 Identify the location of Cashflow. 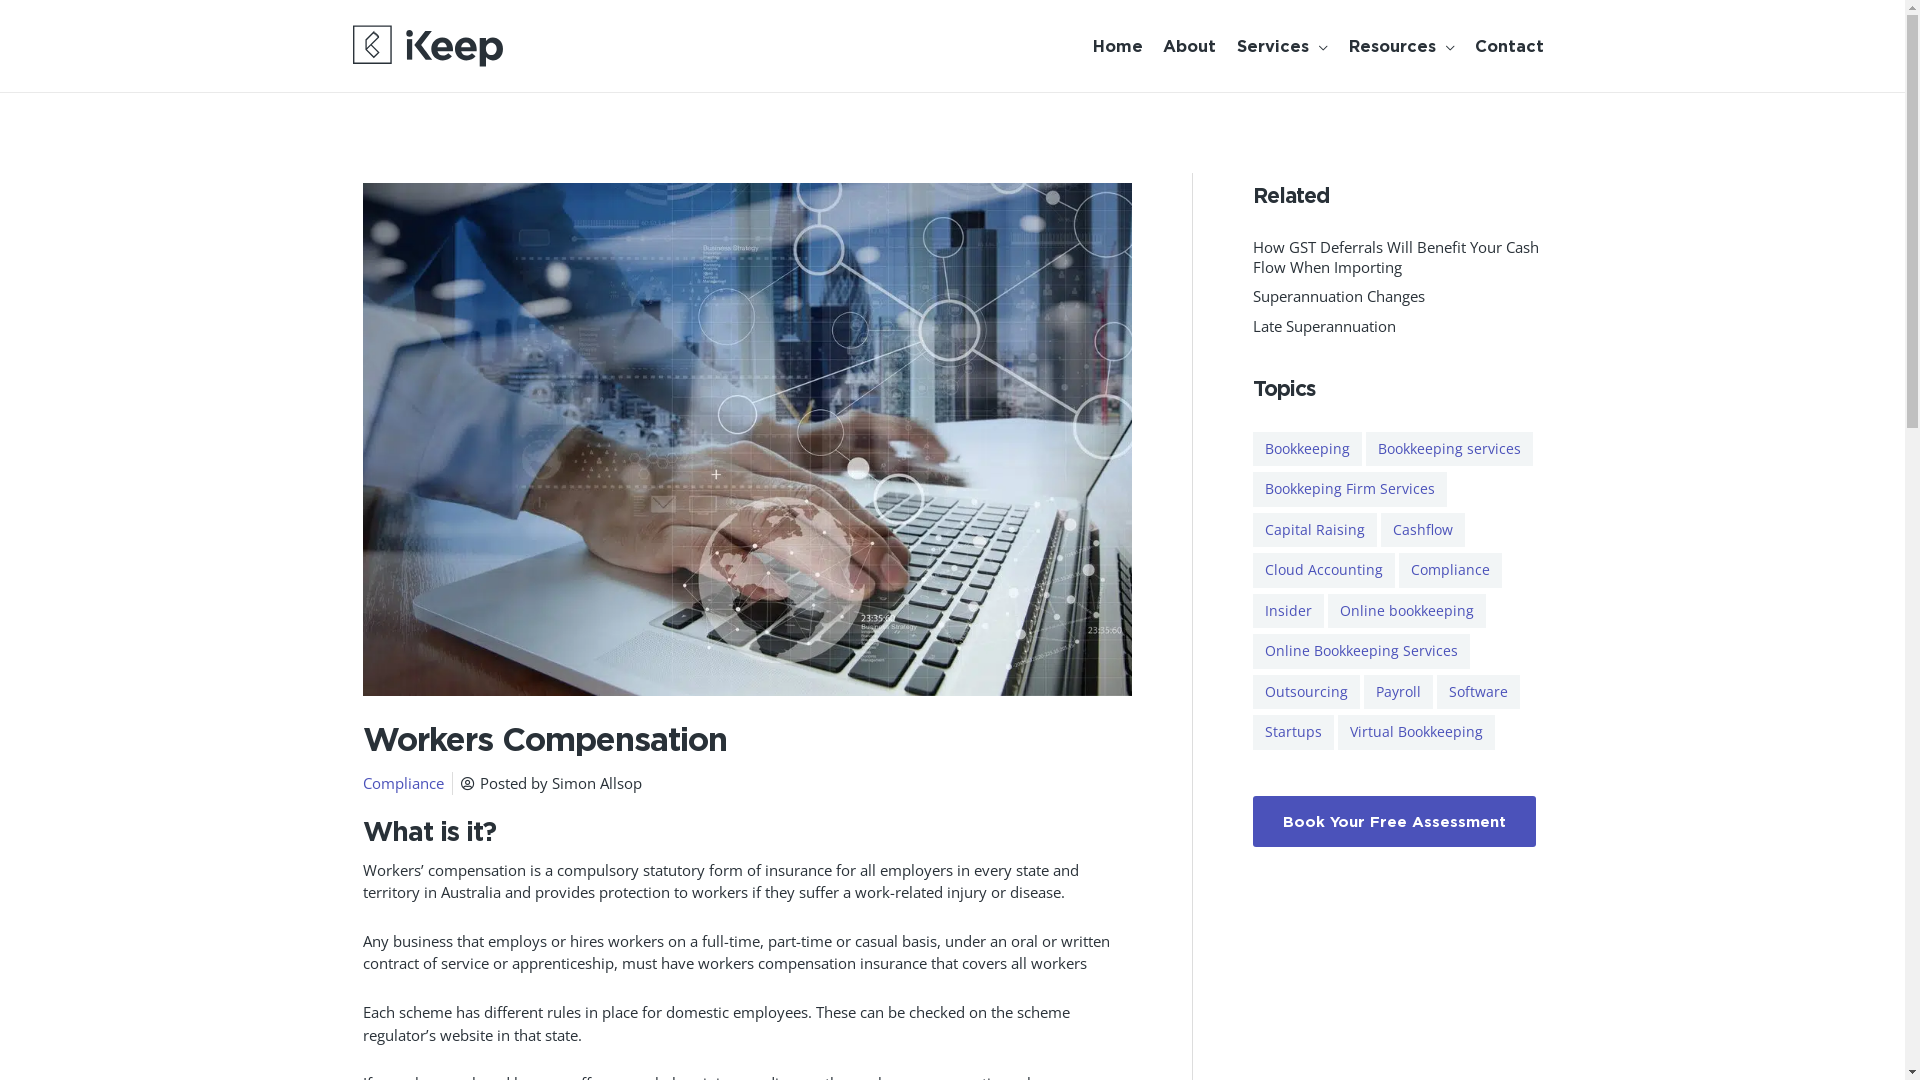
(1422, 530).